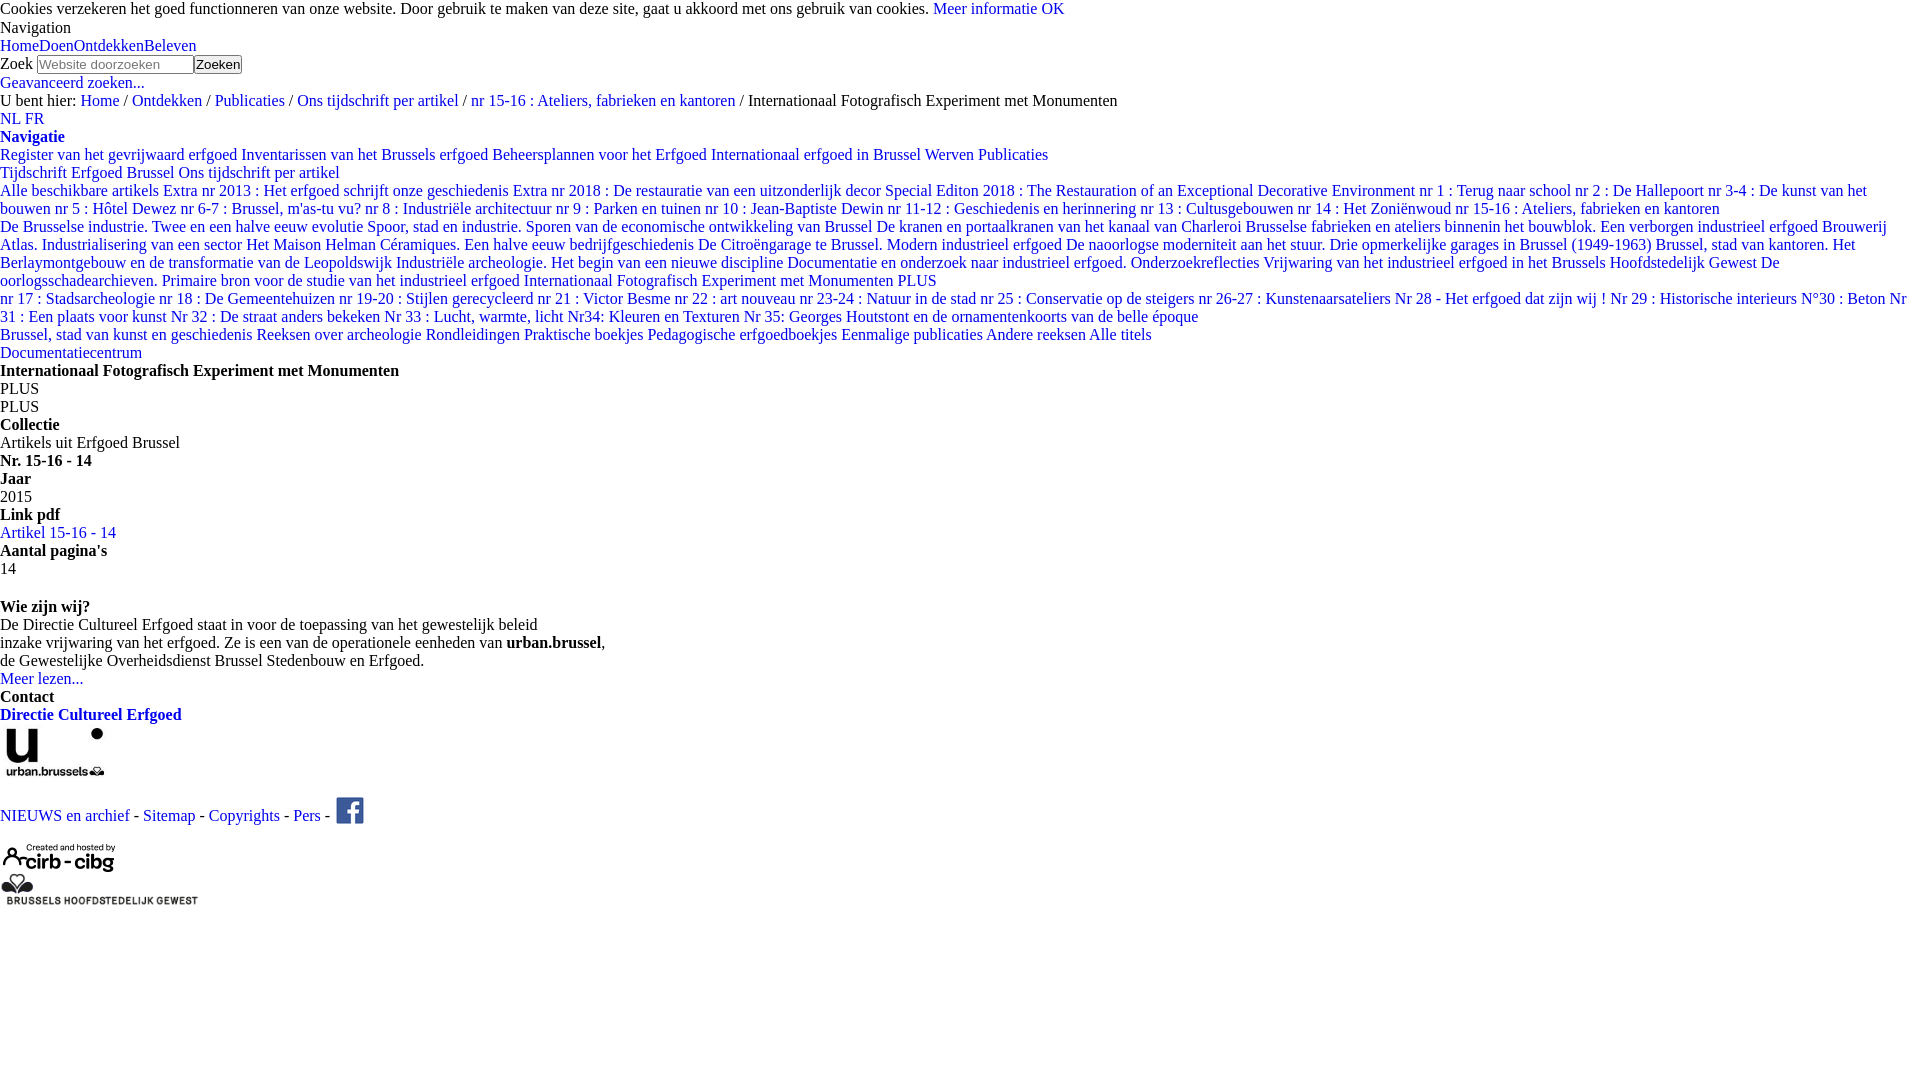 Image resolution: width=1920 pixels, height=1080 pixels. Describe the element at coordinates (120, 154) in the screenshot. I see `Register van het gevrijwaard erfgoed` at that location.